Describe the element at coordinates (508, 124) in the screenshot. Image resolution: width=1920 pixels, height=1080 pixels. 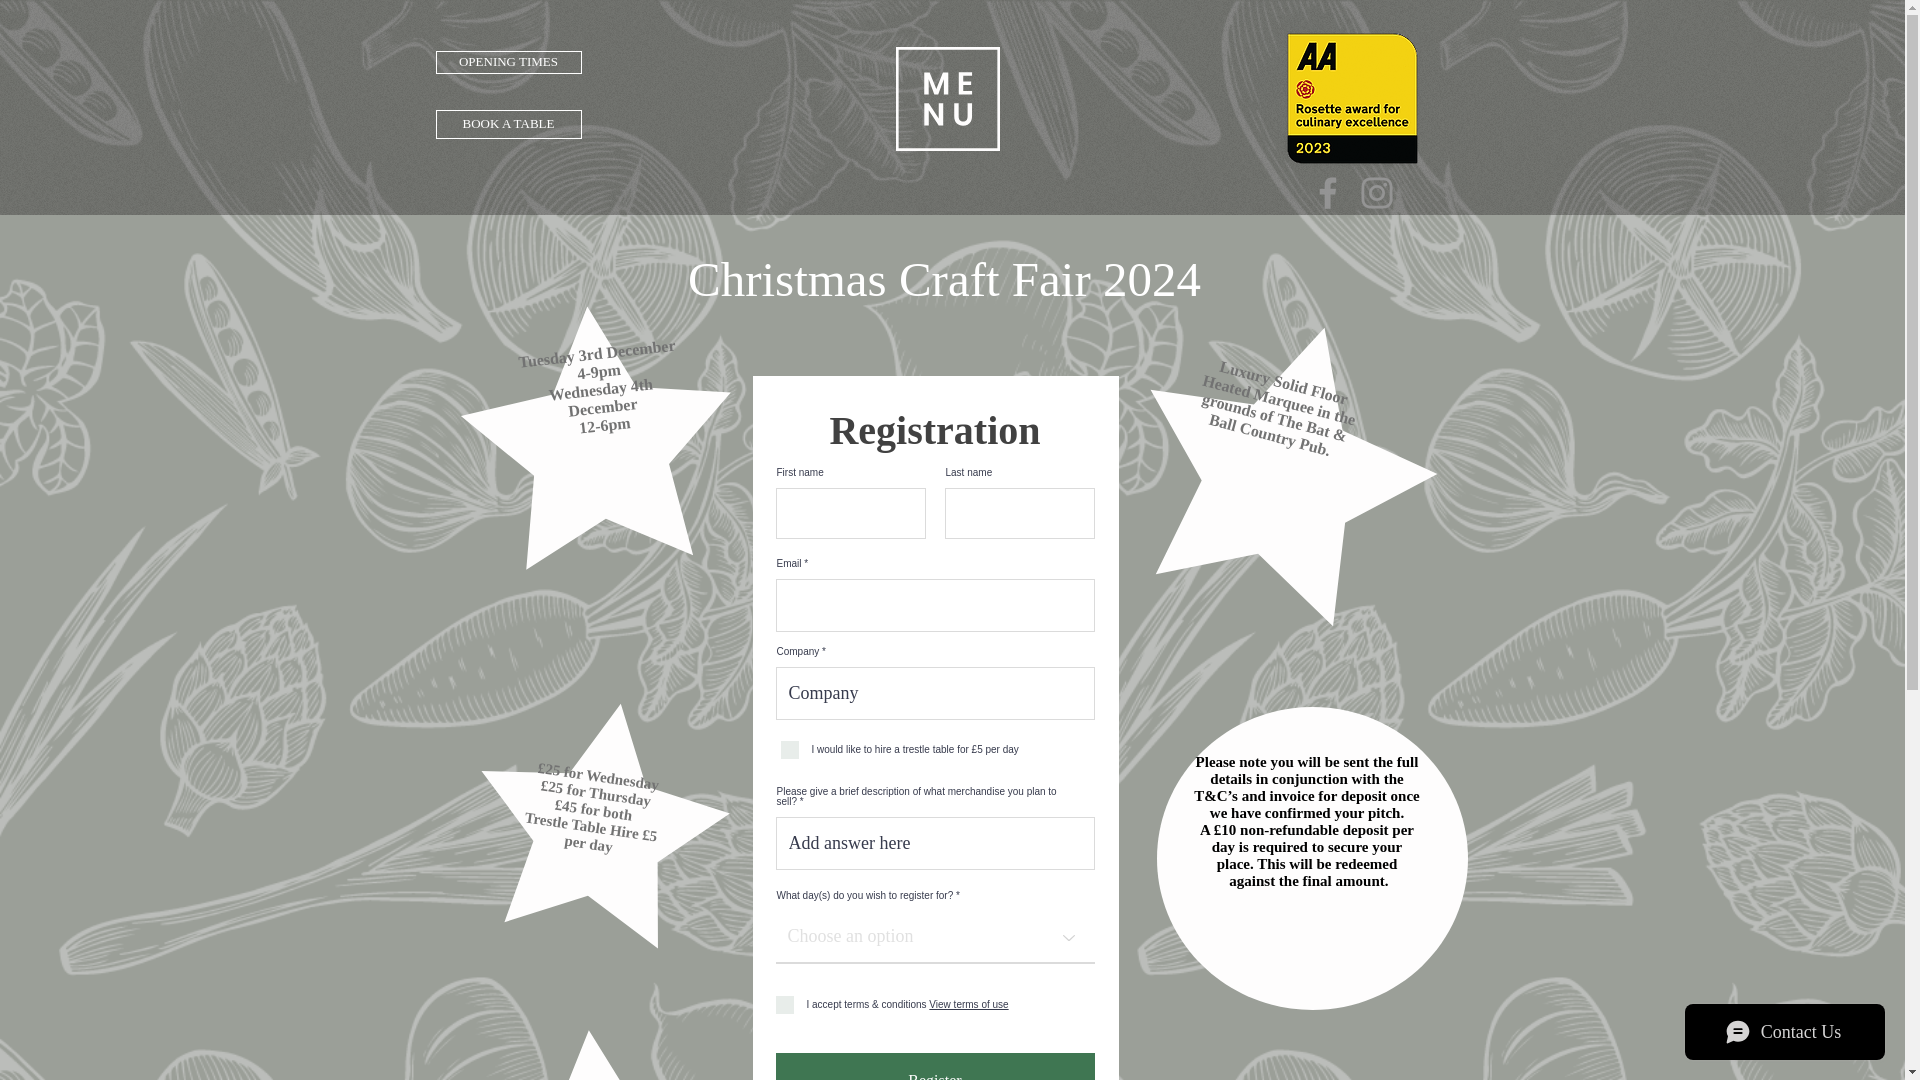
I see `BOOK A TABLE` at that location.